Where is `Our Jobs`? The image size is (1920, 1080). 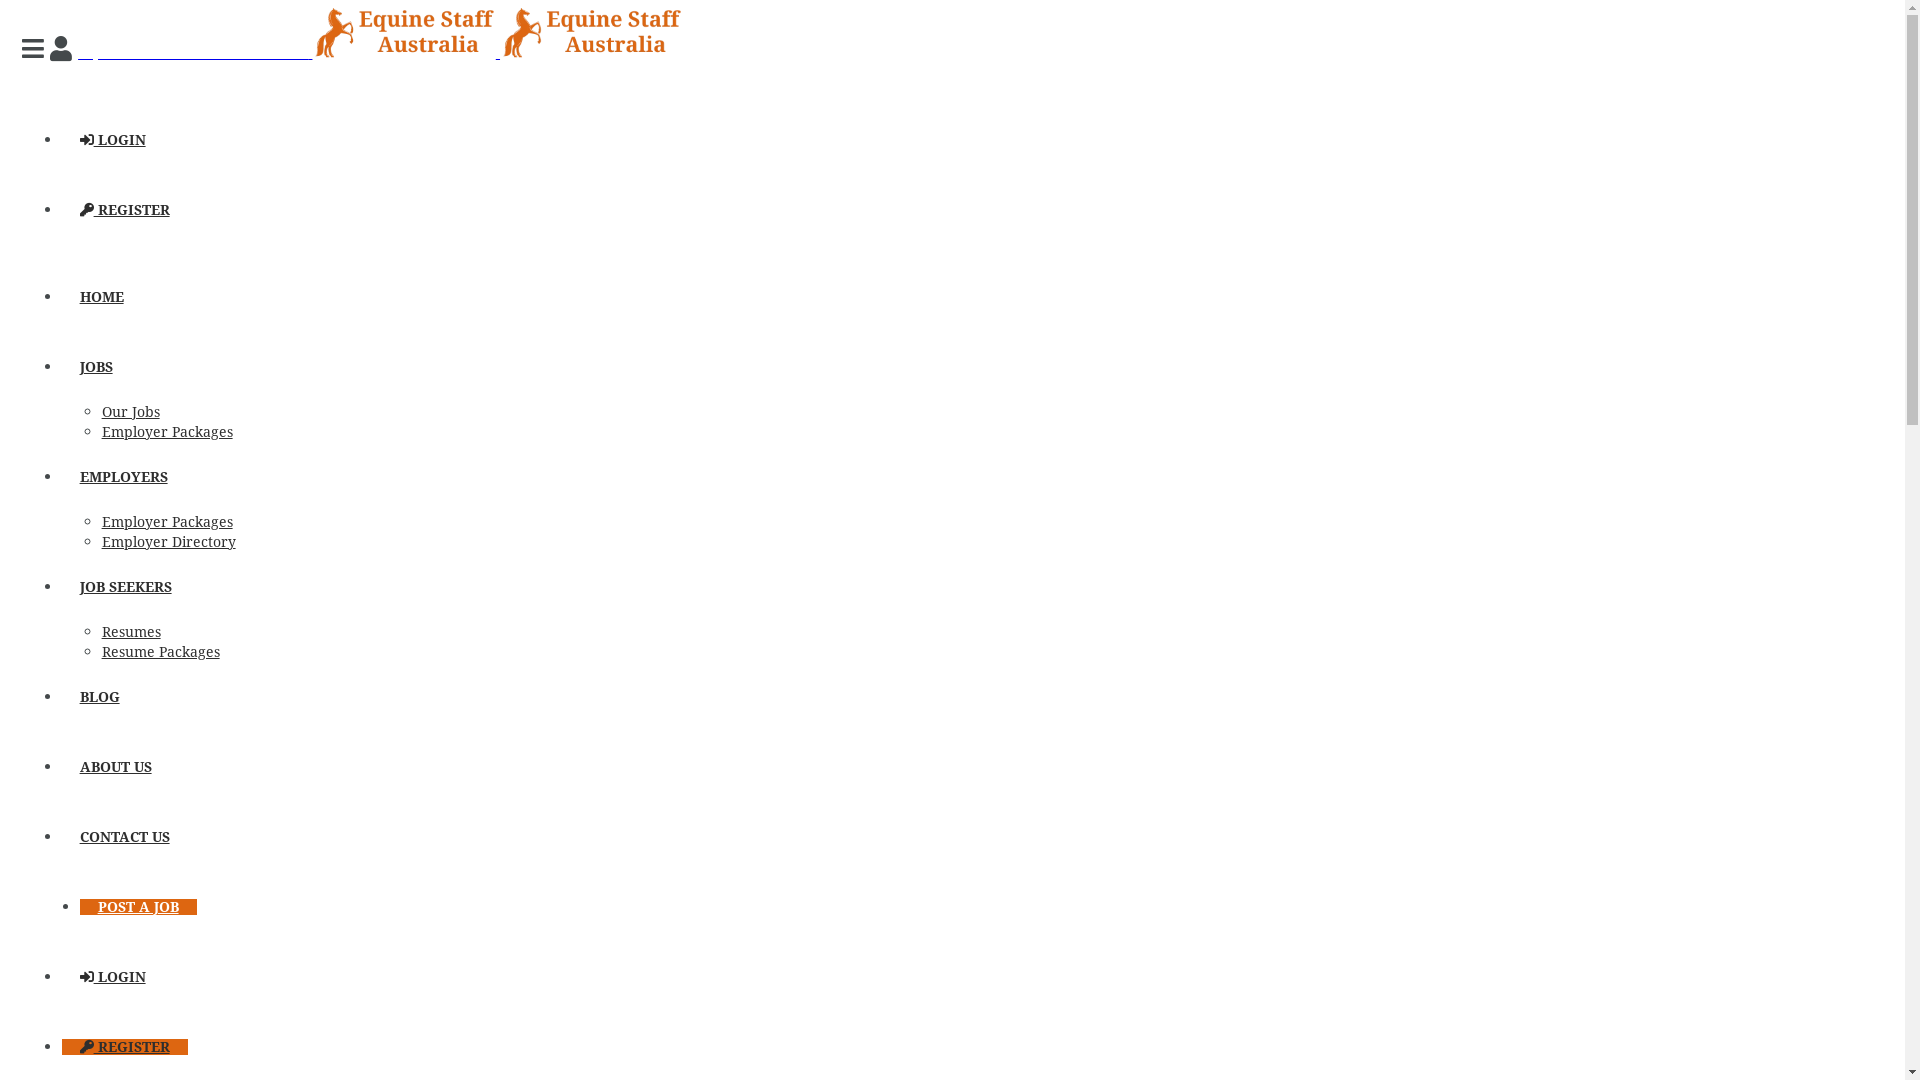 Our Jobs is located at coordinates (131, 412).